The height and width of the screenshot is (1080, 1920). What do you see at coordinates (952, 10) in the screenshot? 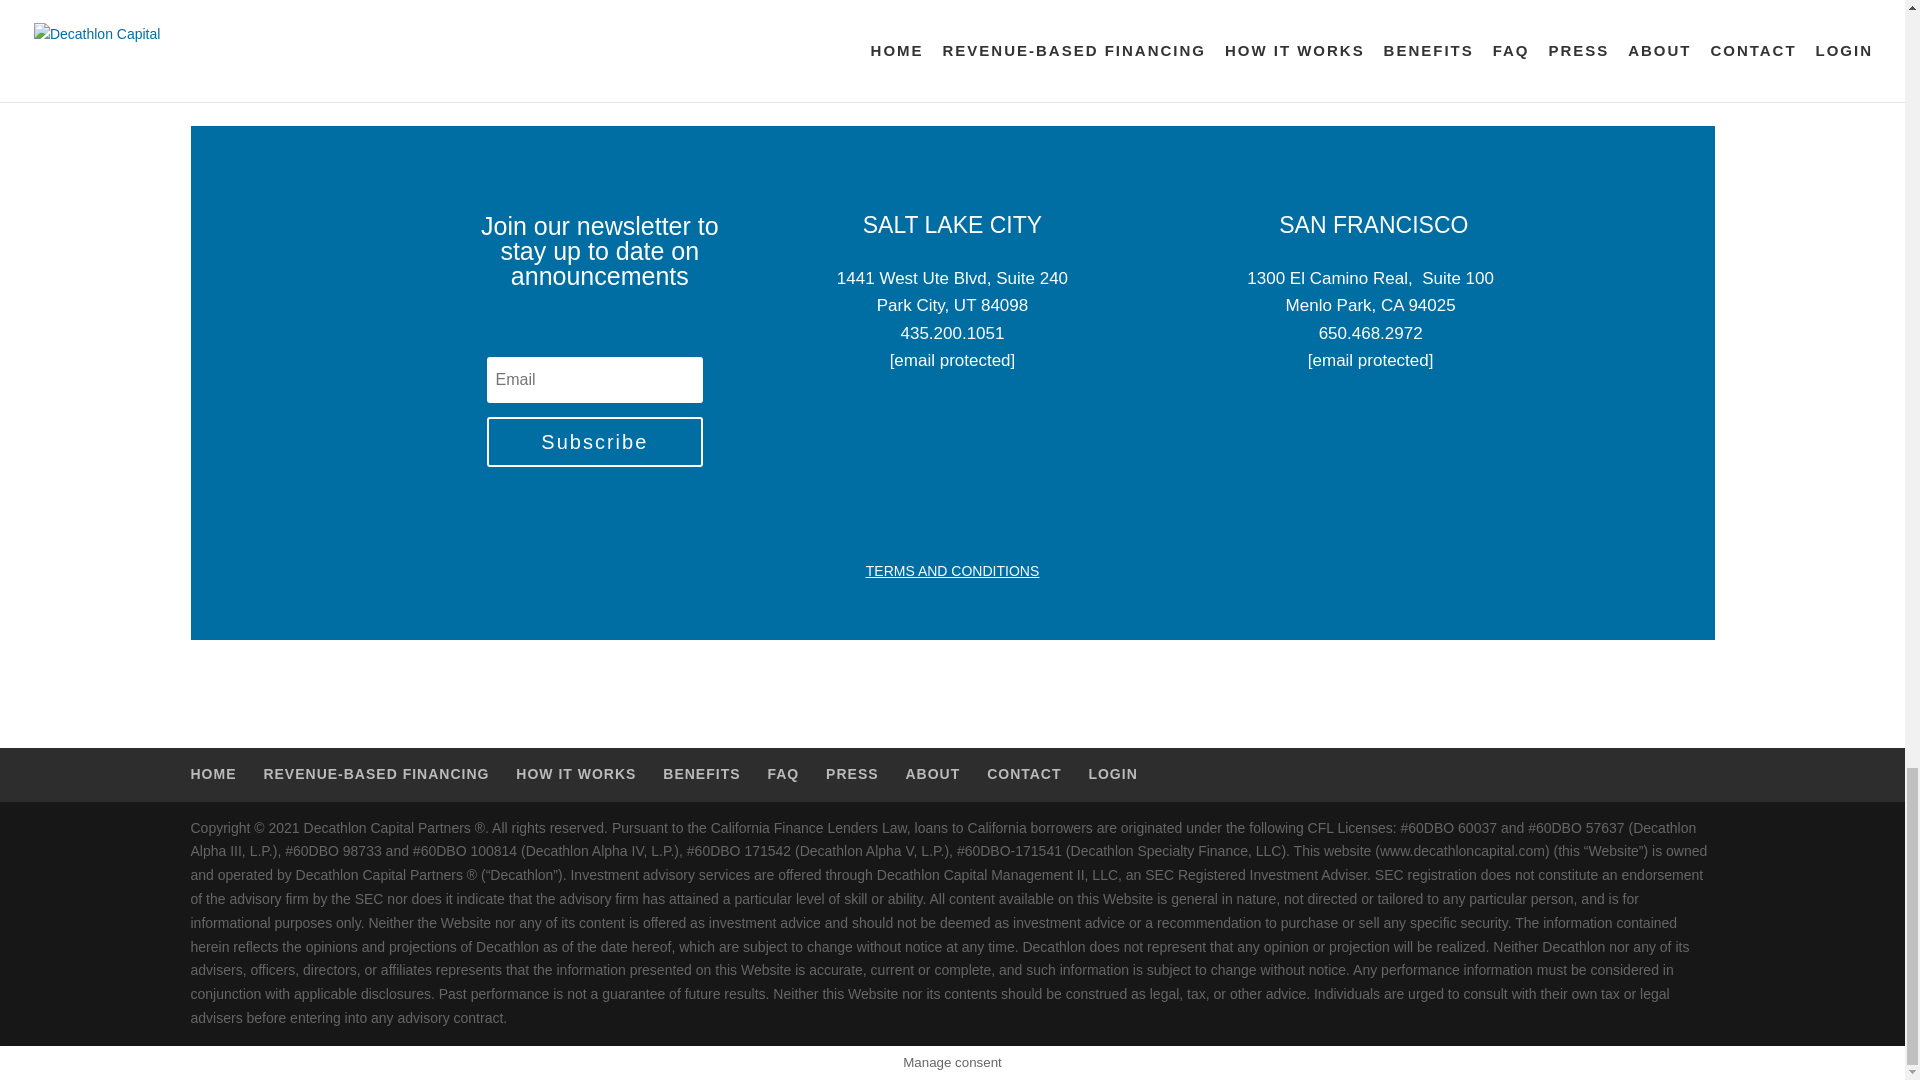
I see `Engage with Us` at bounding box center [952, 10].